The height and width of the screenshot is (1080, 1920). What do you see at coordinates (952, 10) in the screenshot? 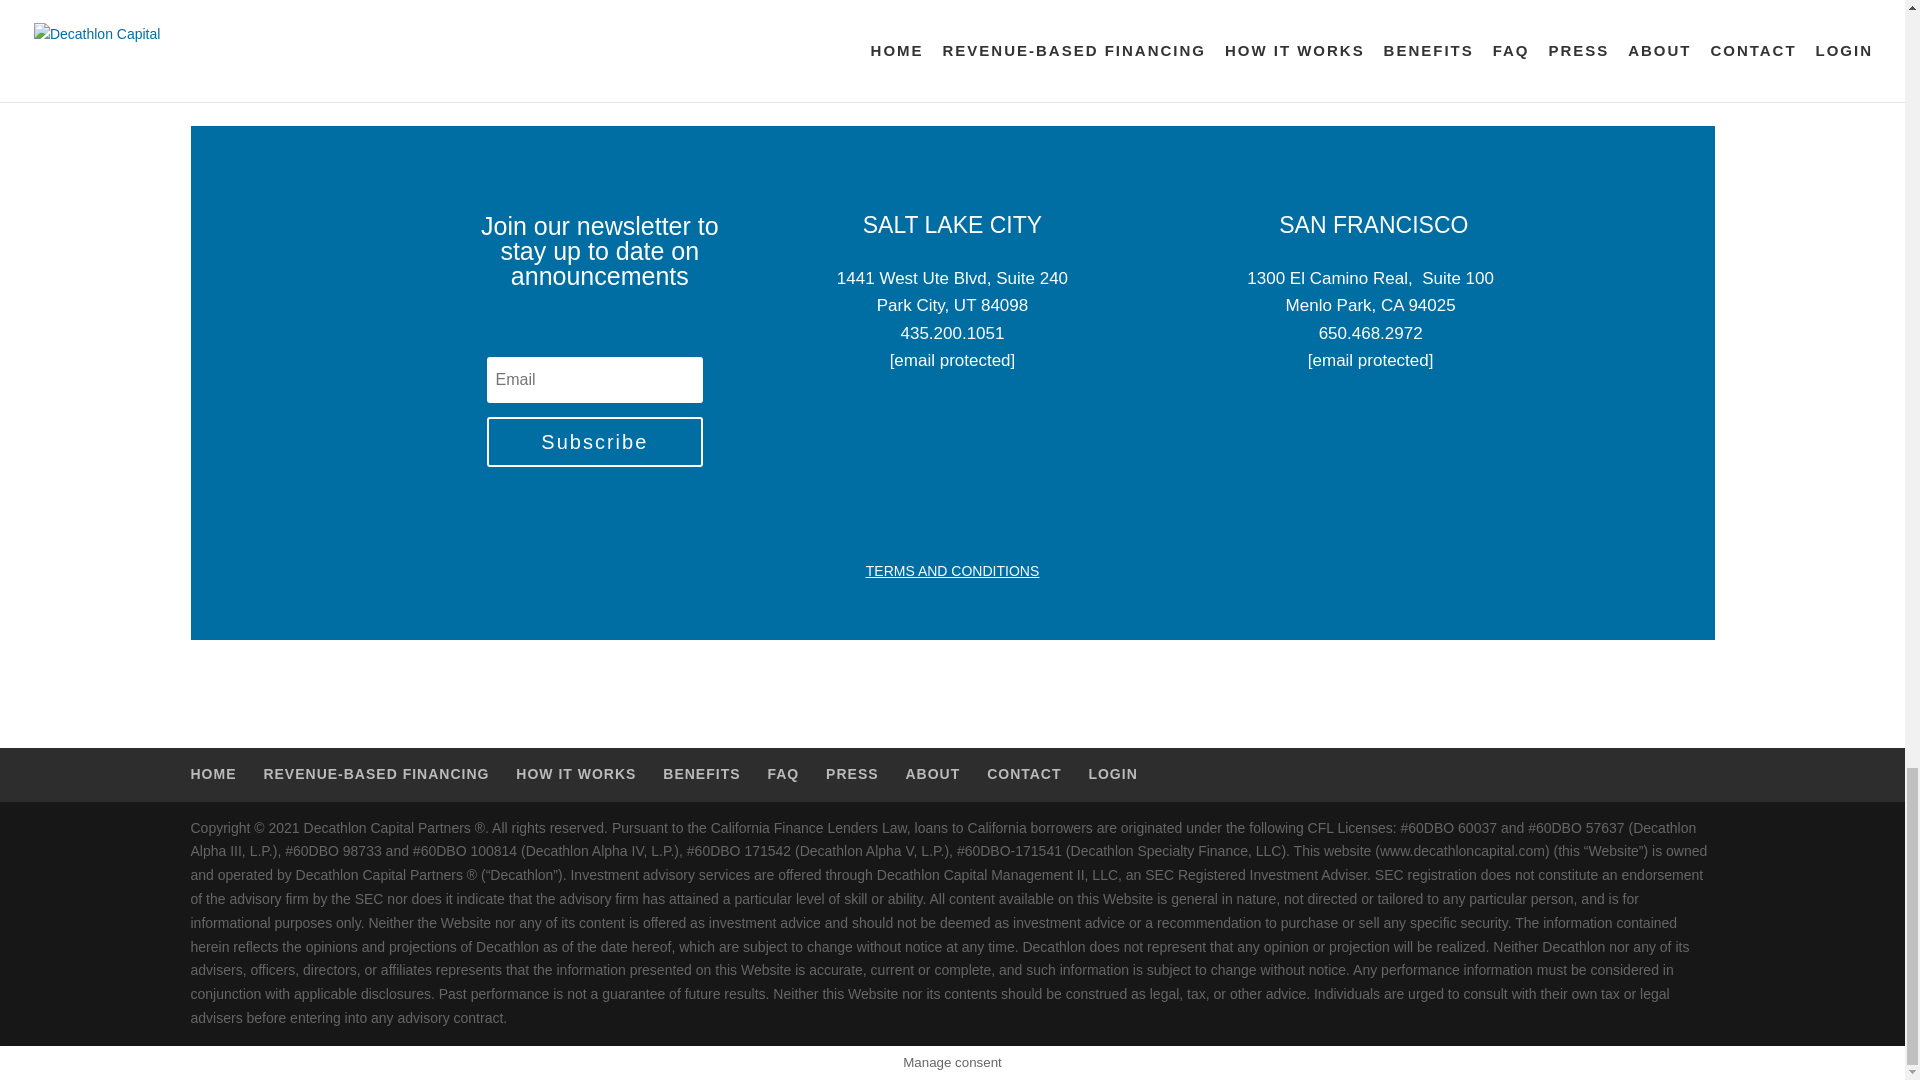
I see `Engage with Us` at bounding box center [952, 10].